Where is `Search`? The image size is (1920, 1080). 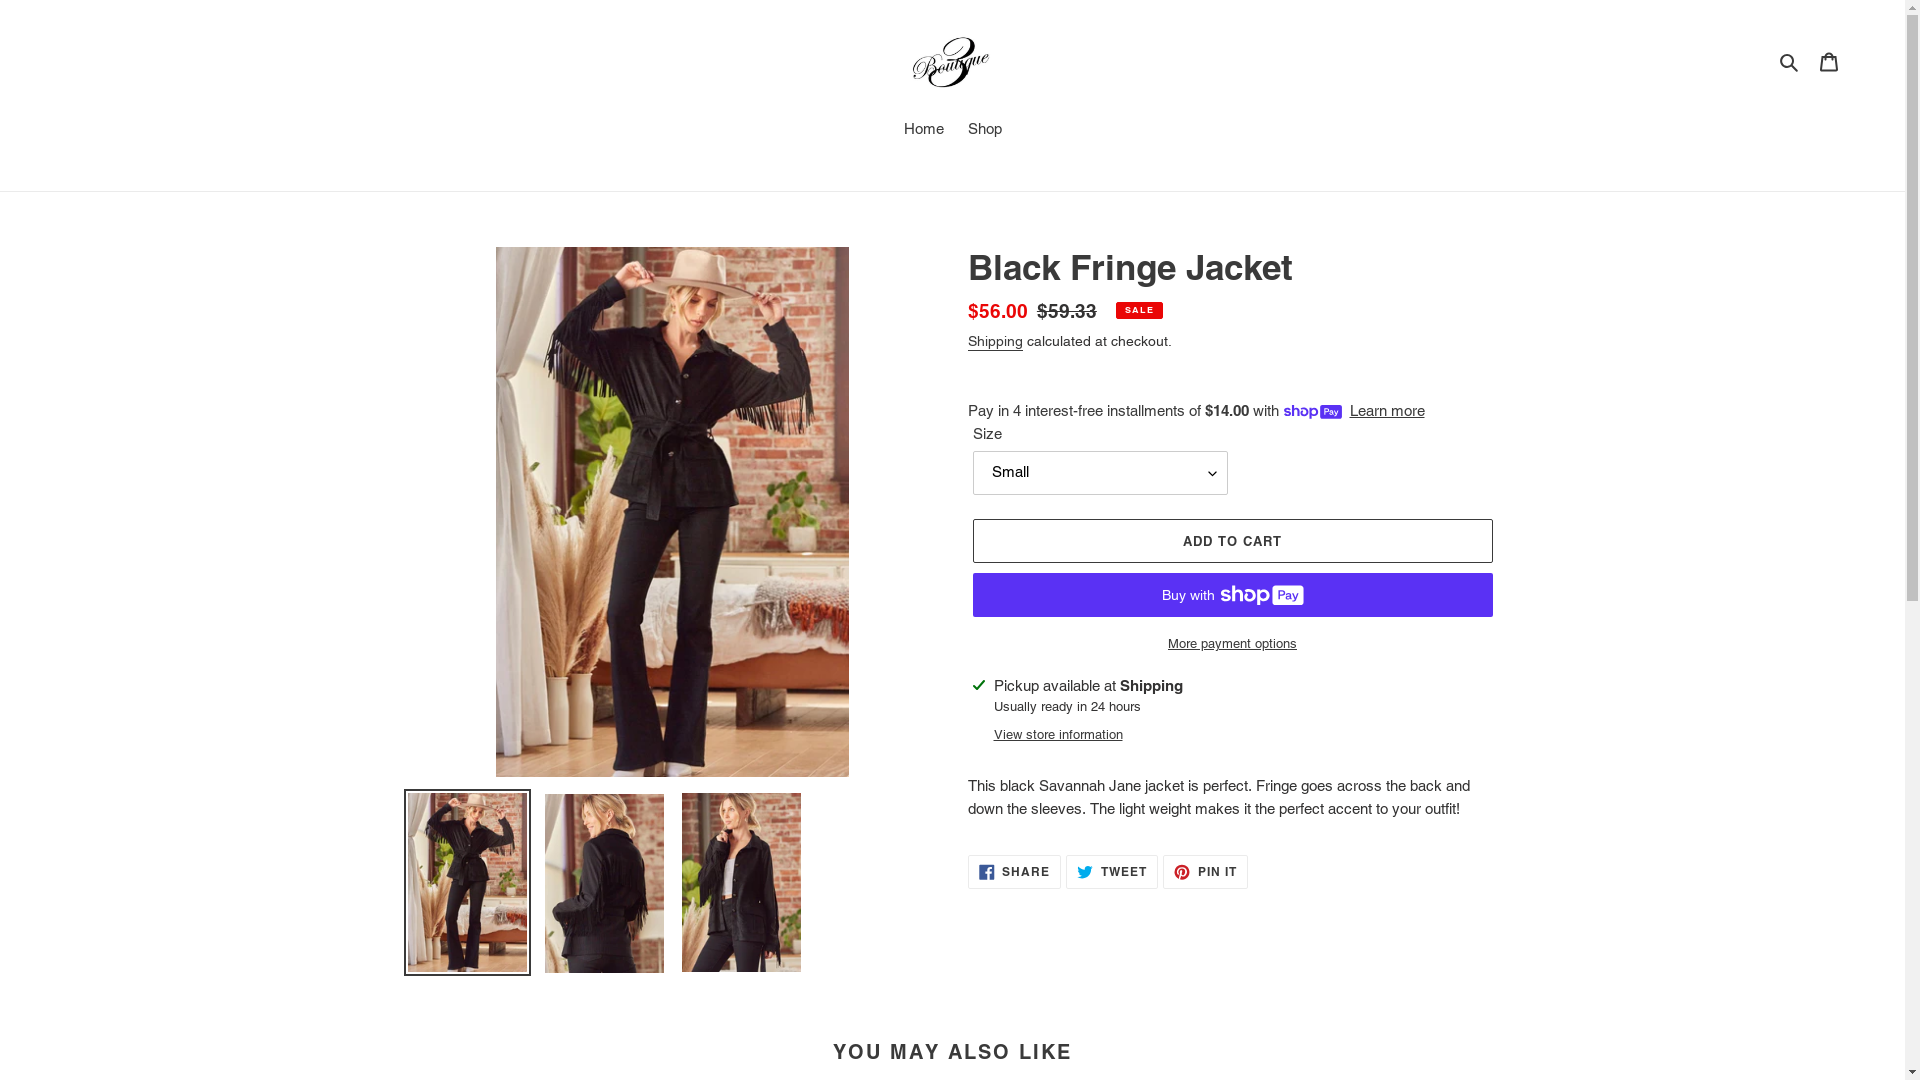 Search is located at coordinates (1790, 62).